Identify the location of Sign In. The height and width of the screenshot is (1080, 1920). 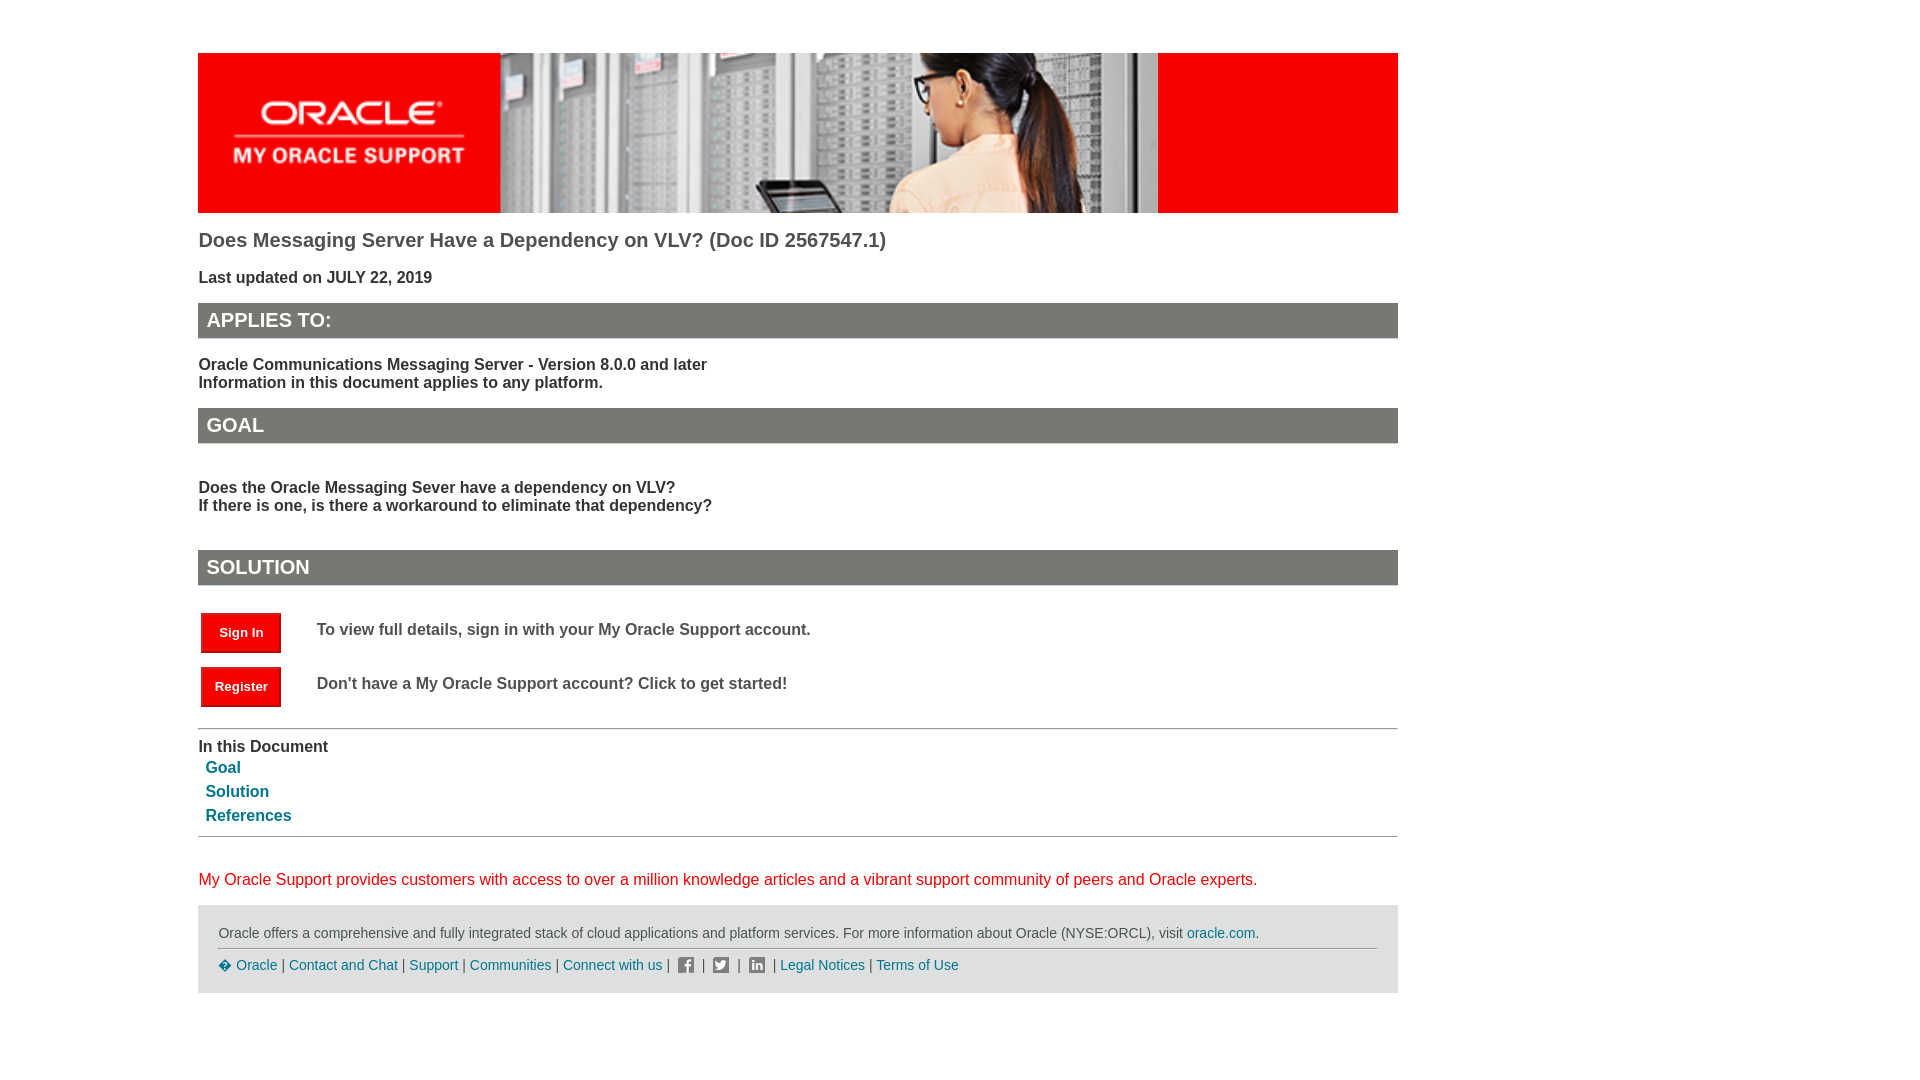
(251, 632).